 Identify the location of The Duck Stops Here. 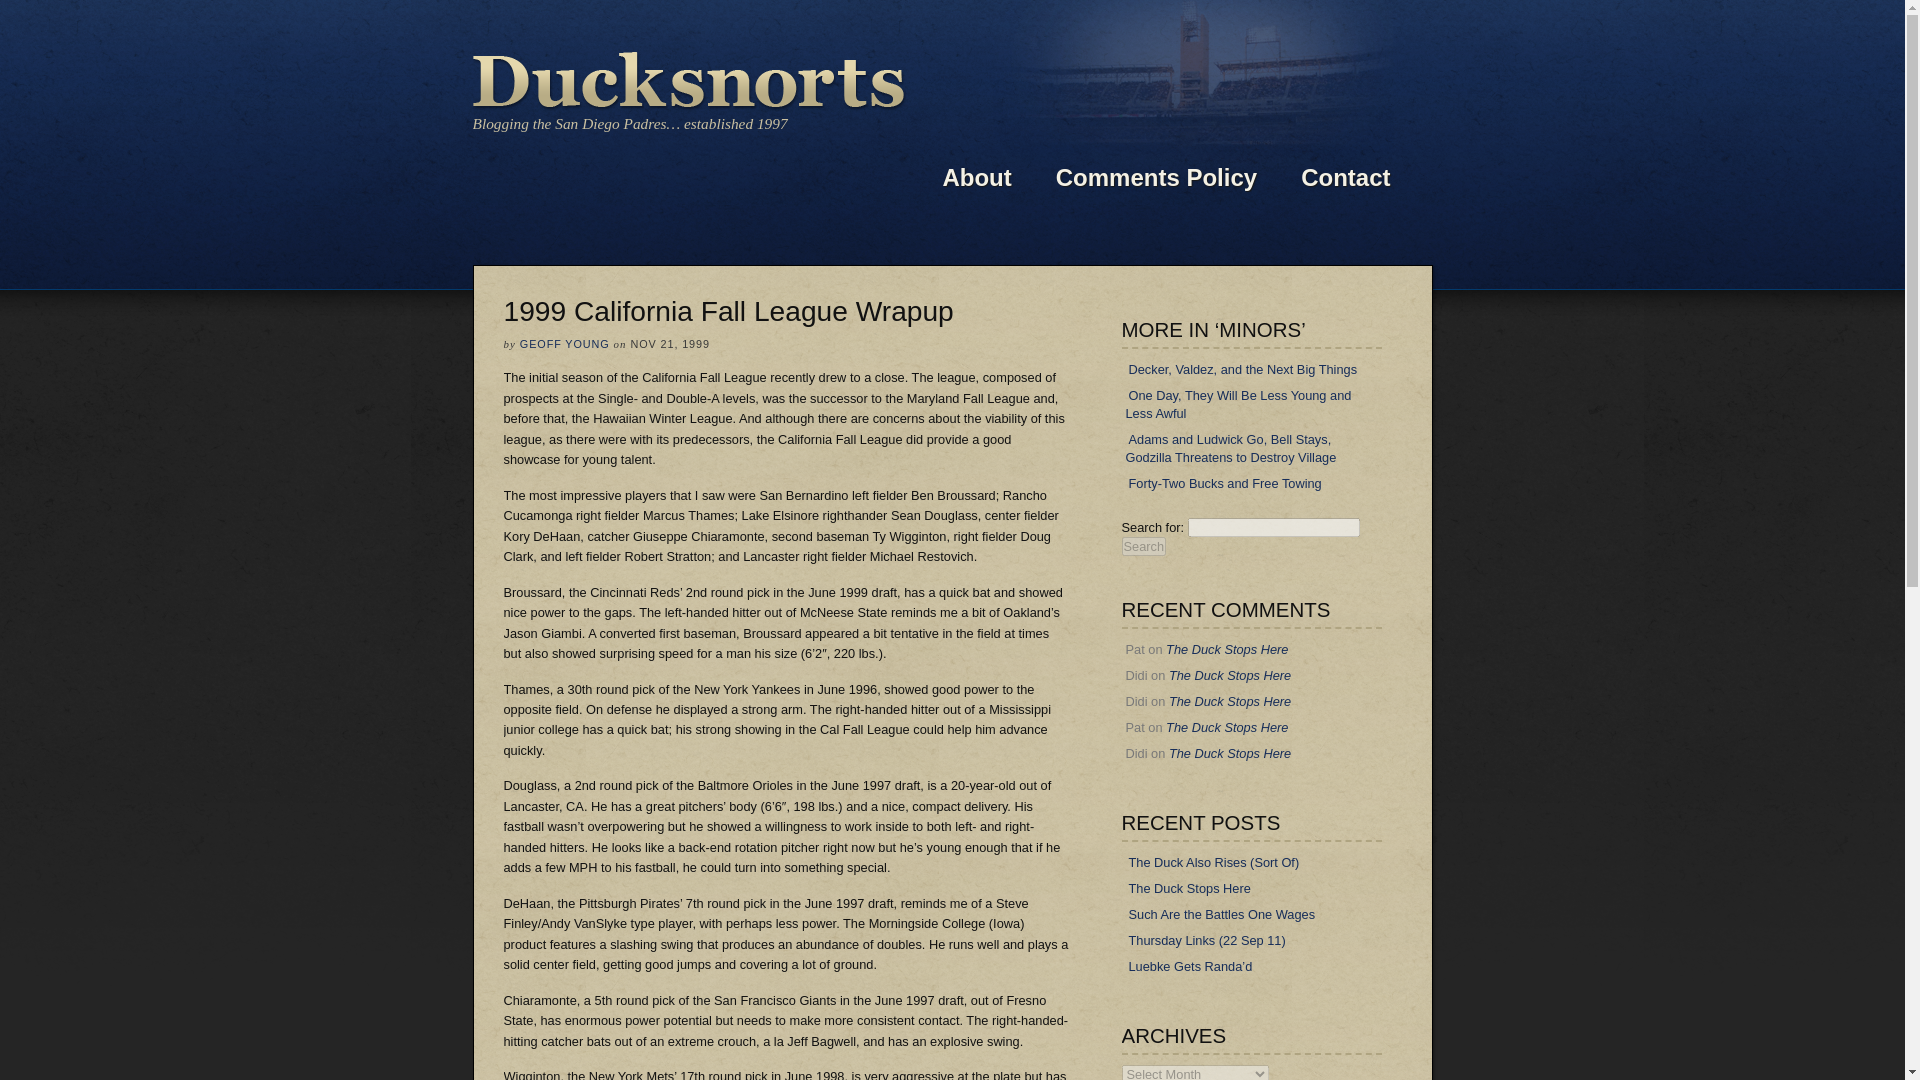
(1230, 701).